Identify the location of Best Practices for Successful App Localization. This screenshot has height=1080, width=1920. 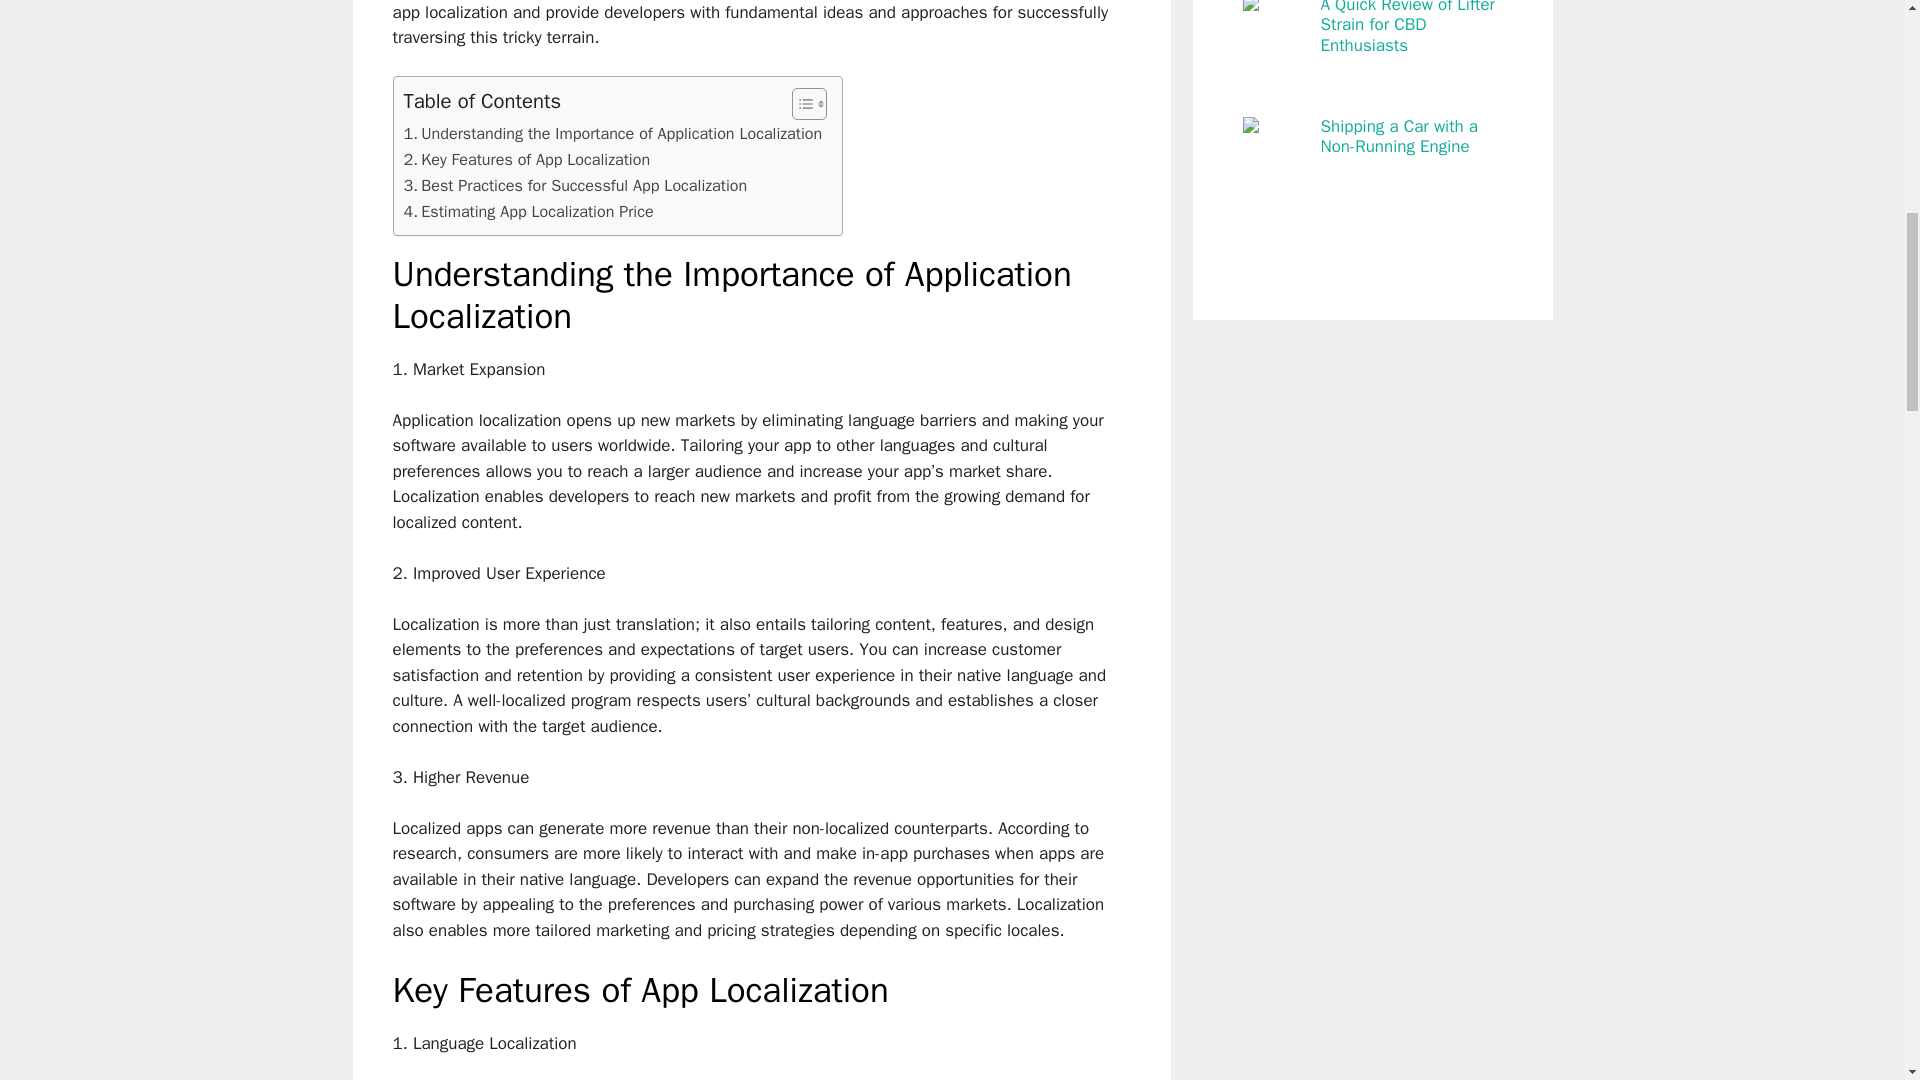
(576, 185).